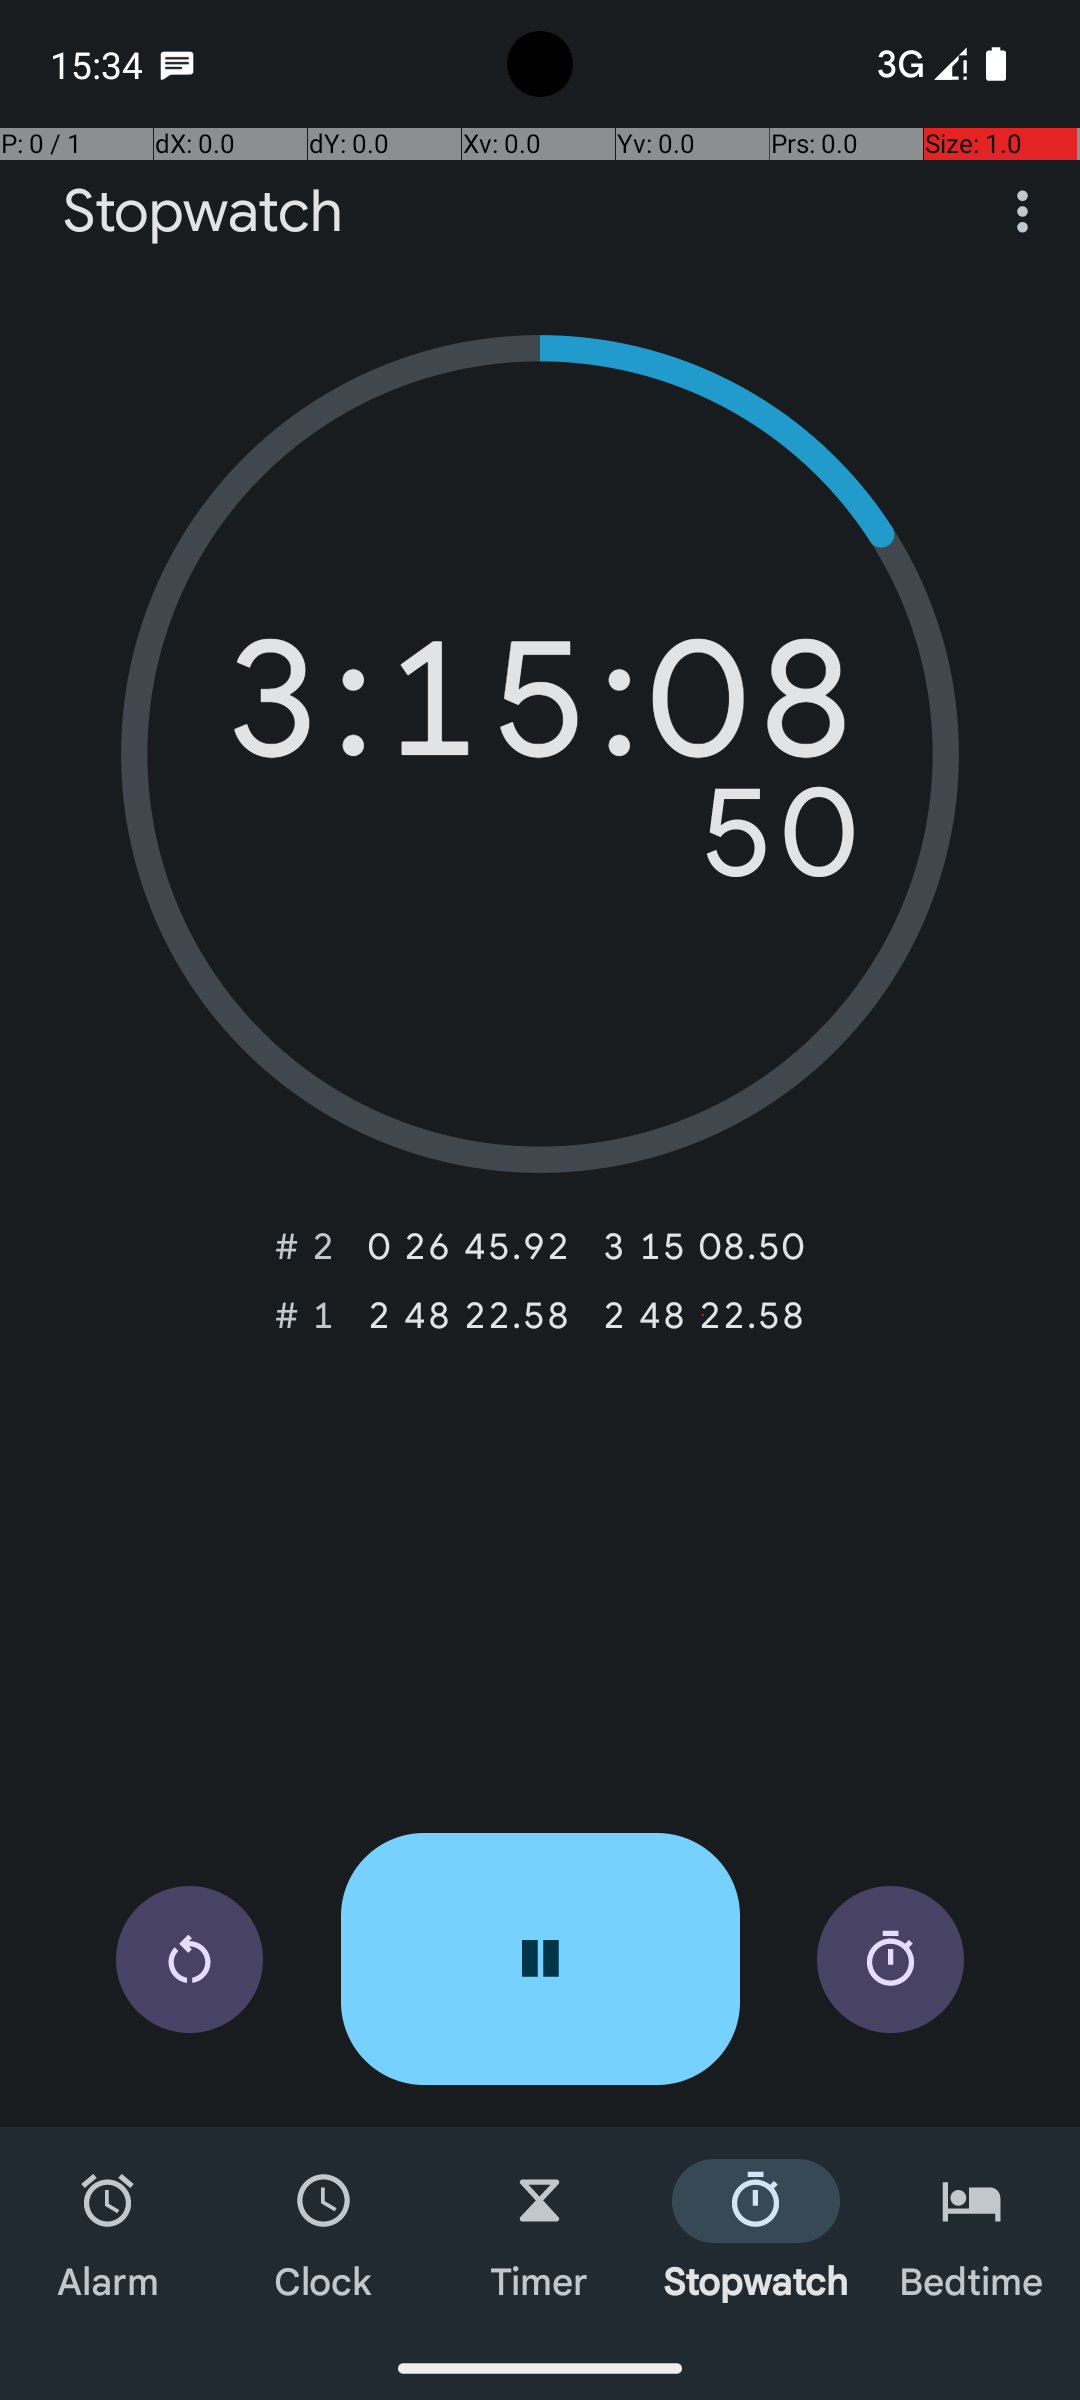  What do you see at coordinates (704, 1246) in the screenshot?
I see `3‎ 15‎ 08.50` at bounding box center [704, 1246].